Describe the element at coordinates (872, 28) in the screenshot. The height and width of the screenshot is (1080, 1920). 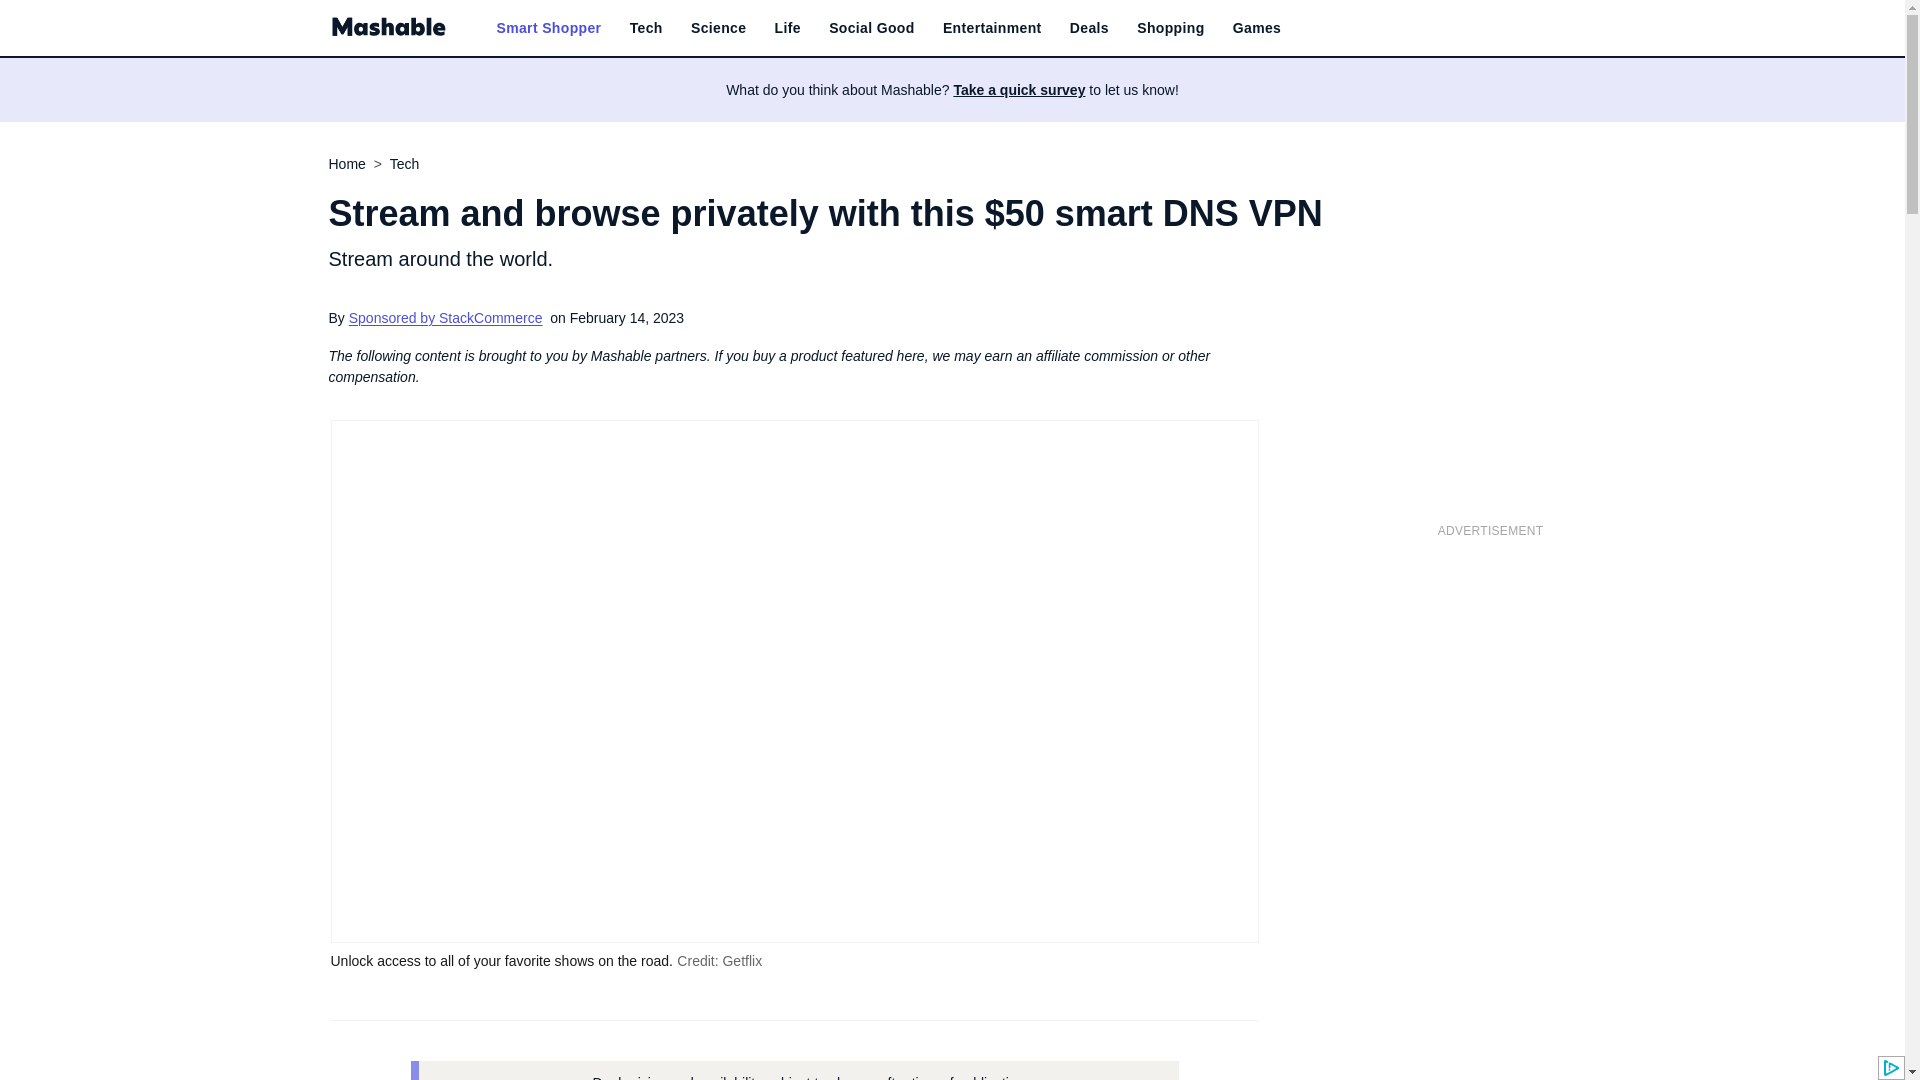
I see `Social Good` at that location.